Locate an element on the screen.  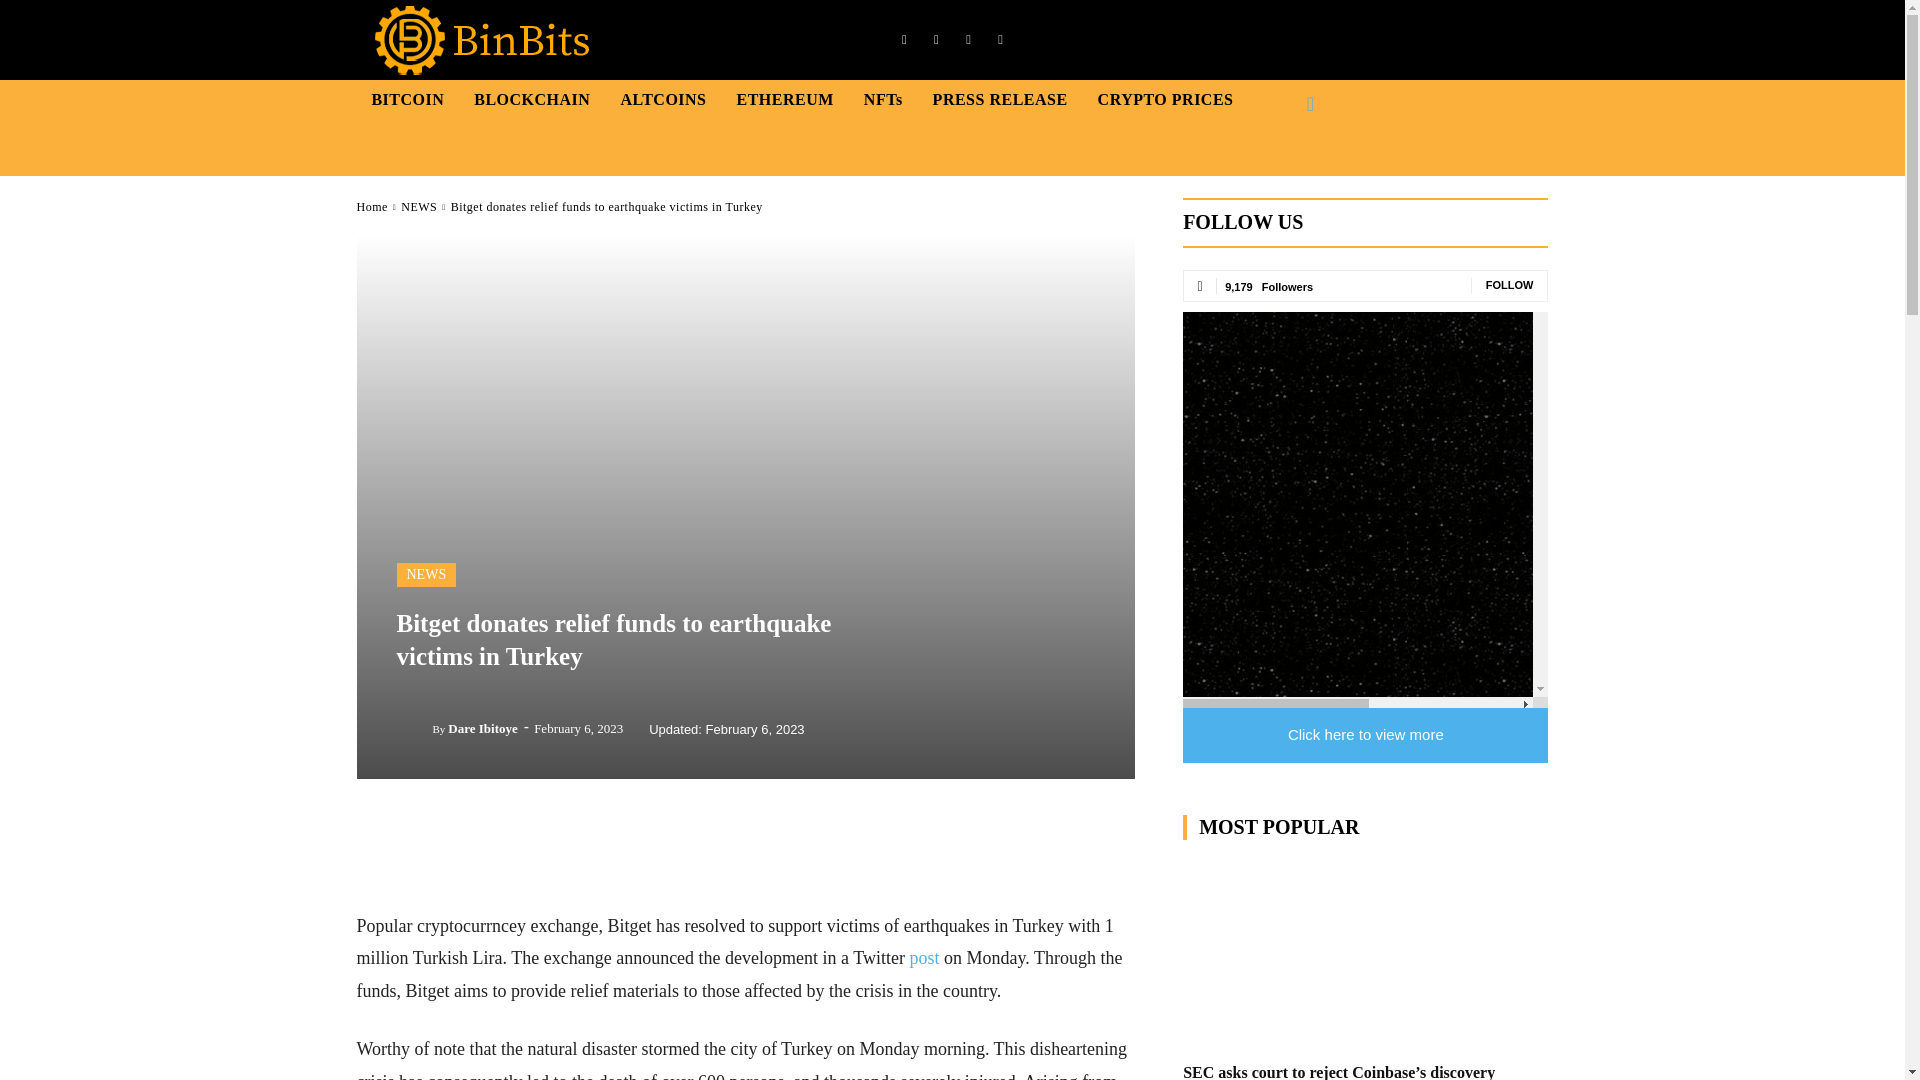
Twitter is located at coordinates (1000, 40).